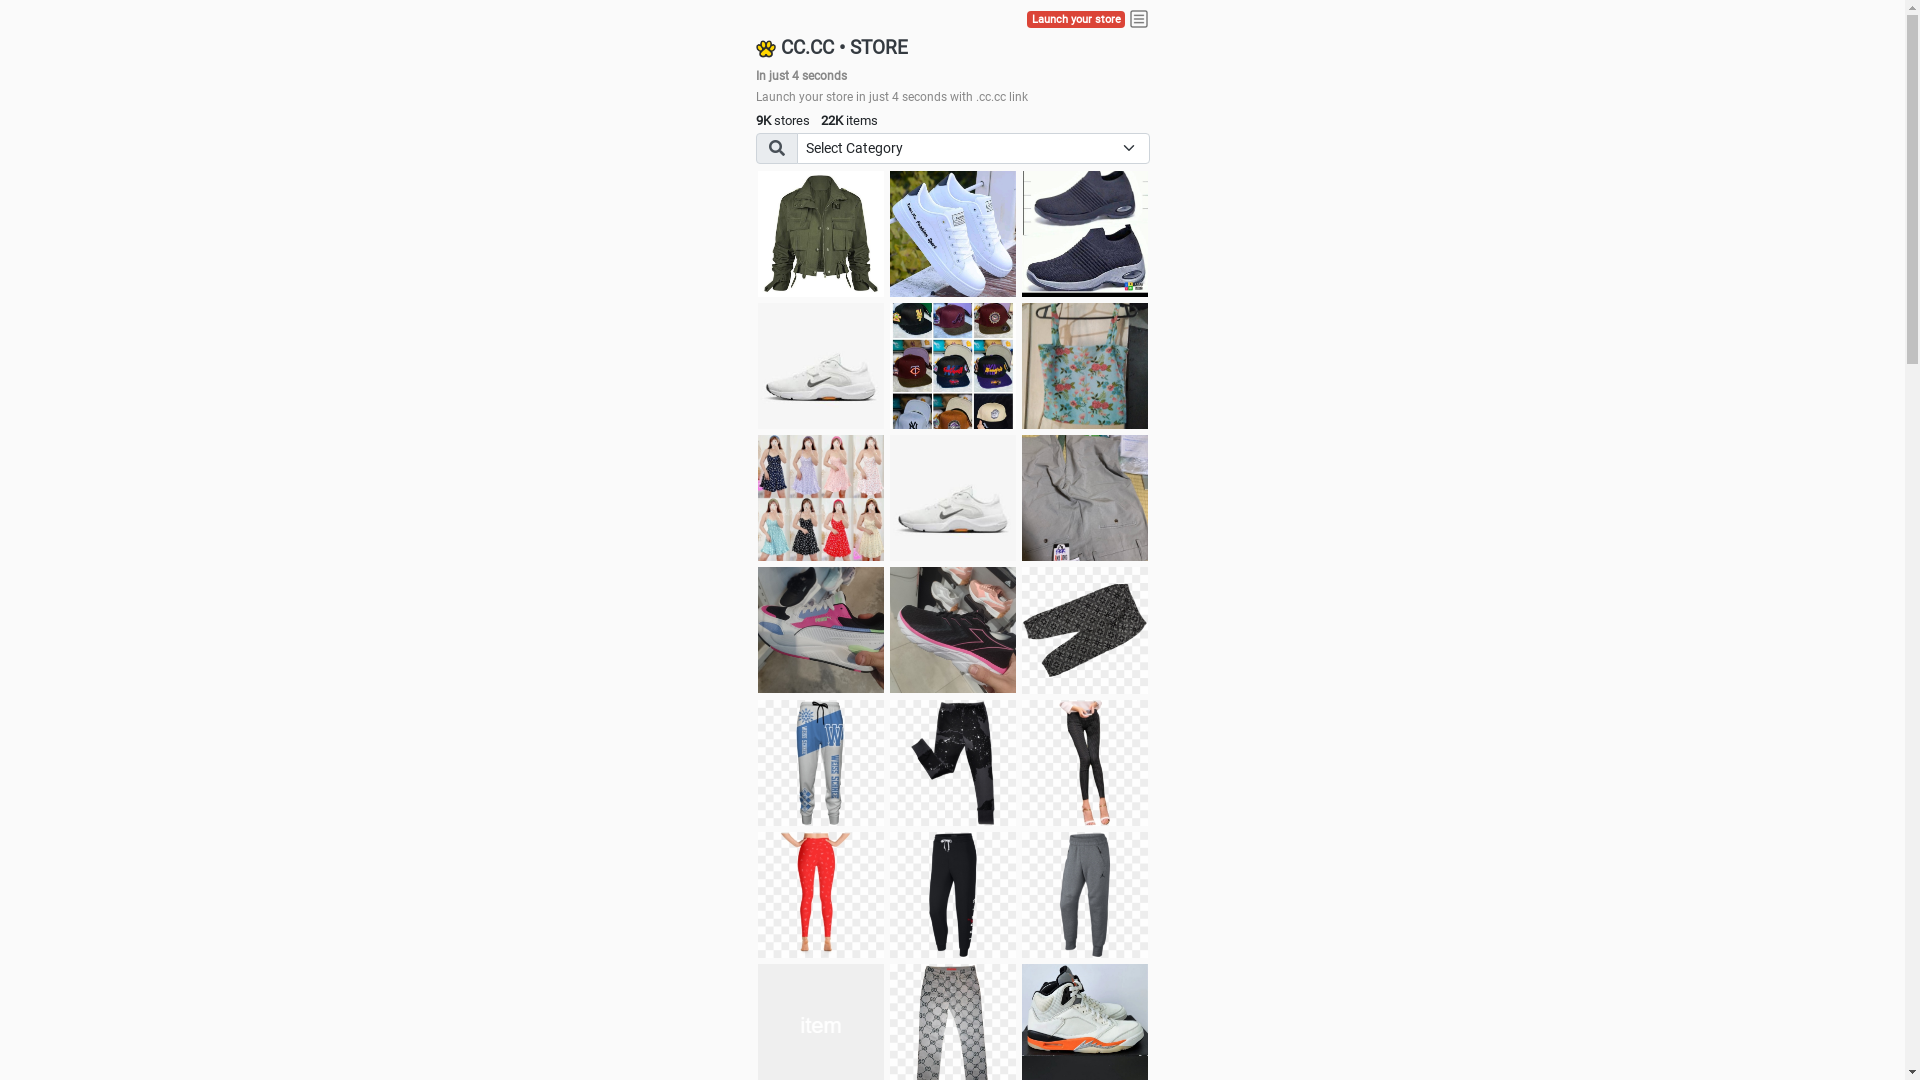 The width and height of the screenshot is (1920, 1080). Describe the element at coordinates (953, 498) in the screenshot. I see `Shoes` at that location.